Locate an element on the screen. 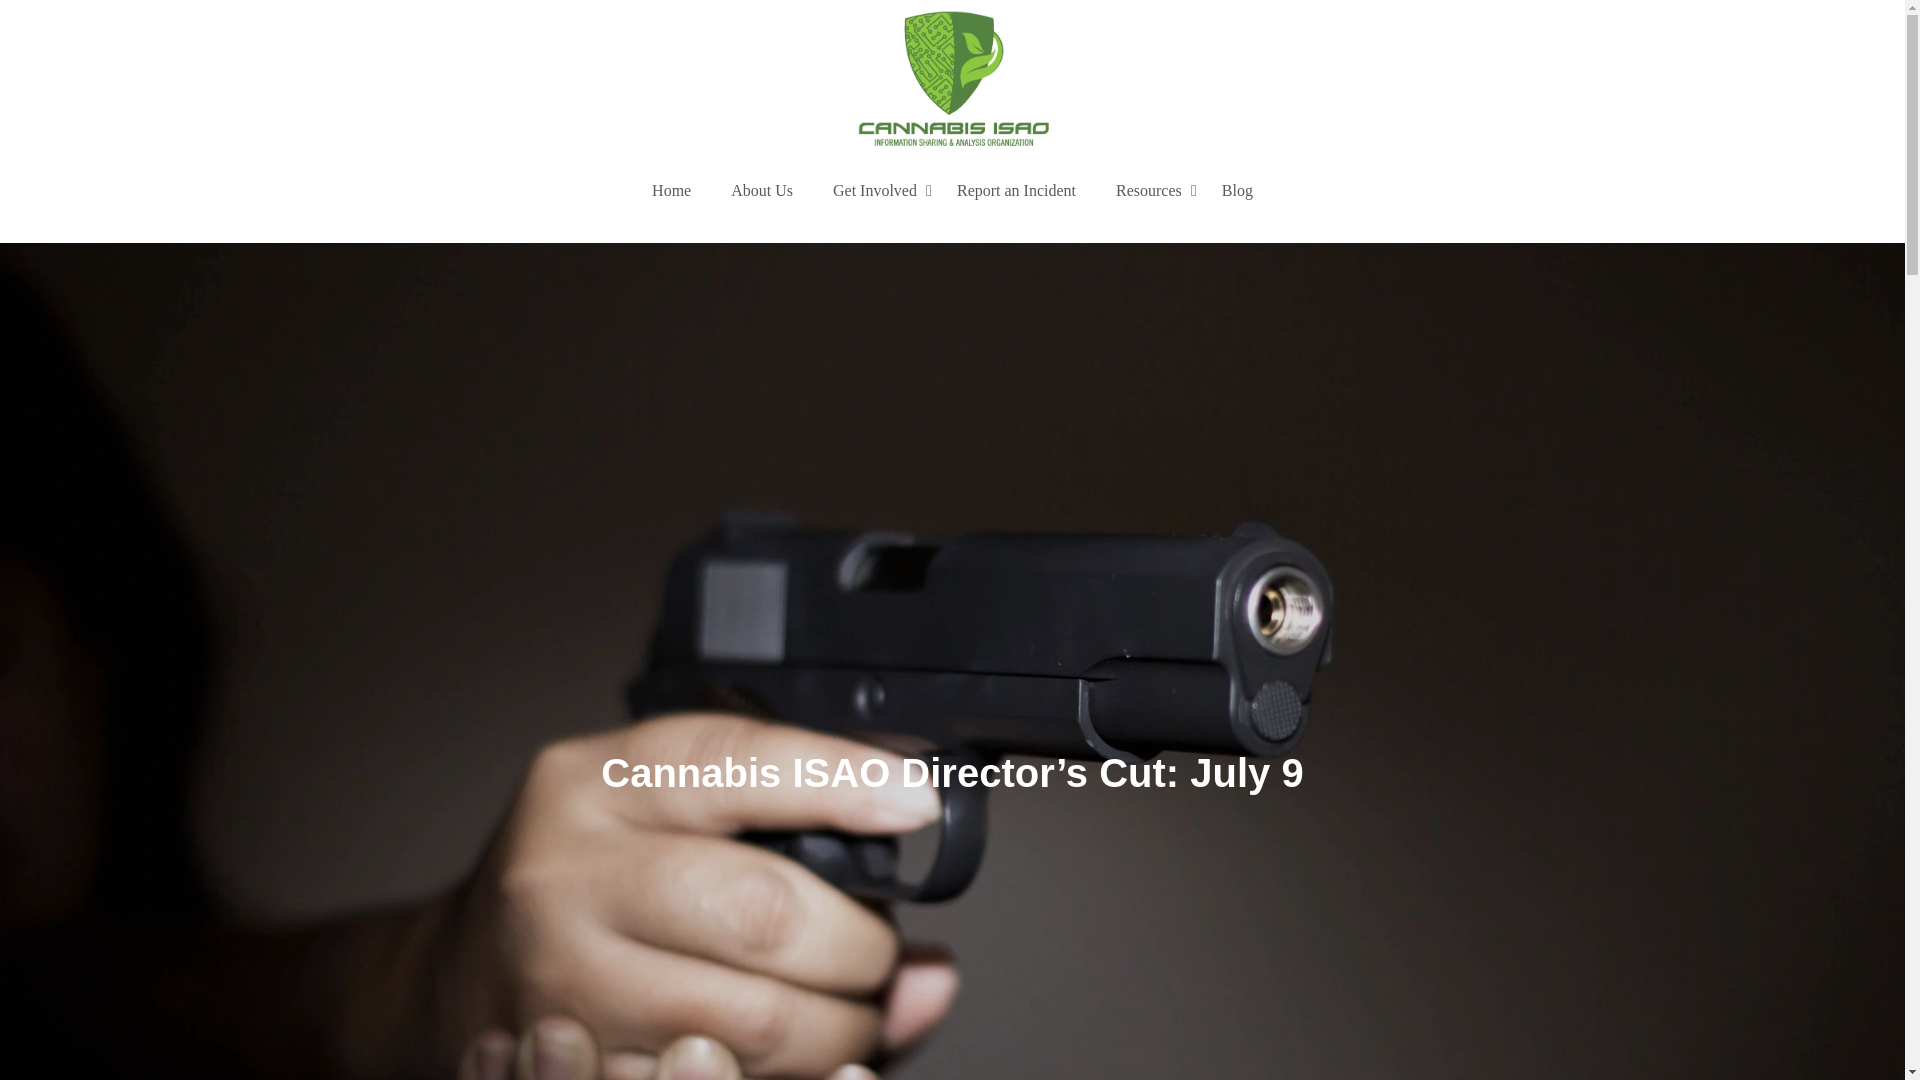 The width and height of the screenshot is (1920, 1080). Cannabis ISAO is located at coordinates (506, 171).